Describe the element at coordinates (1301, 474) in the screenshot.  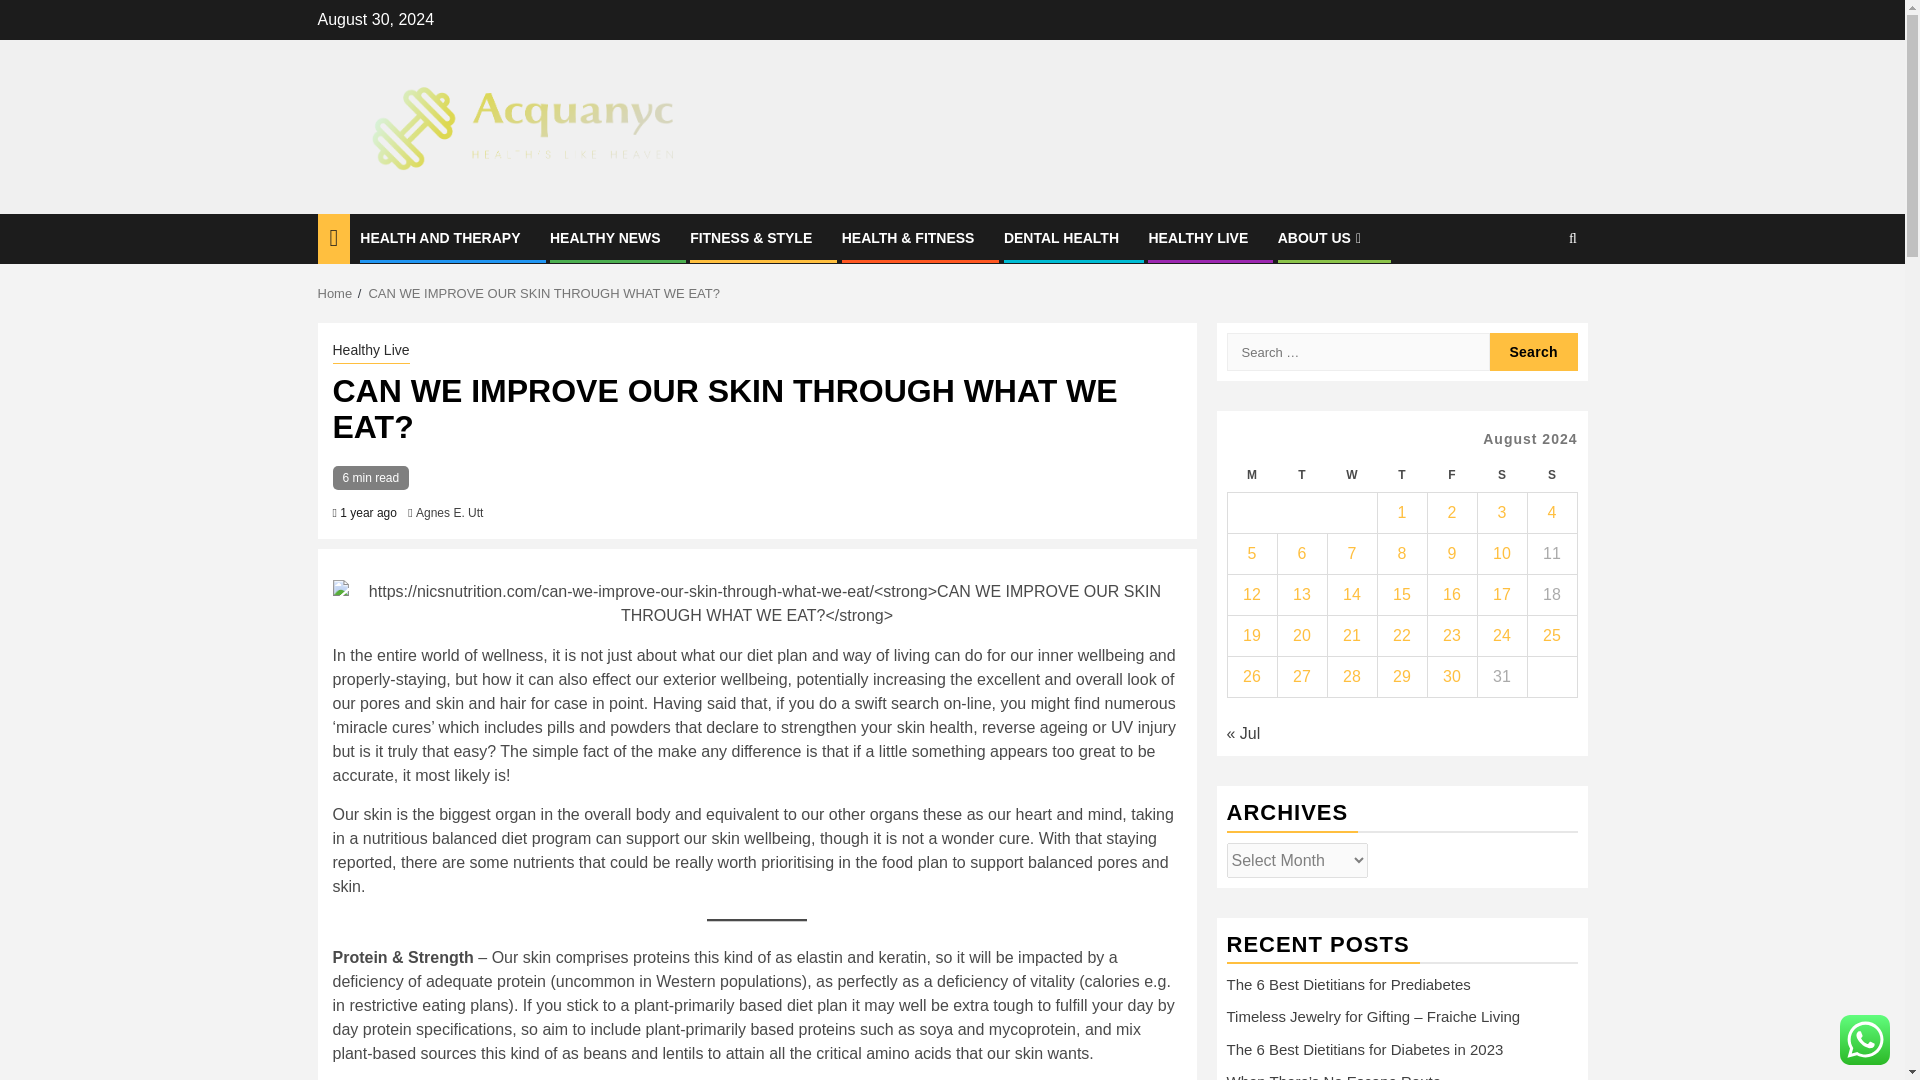
I see `Tuesday` at that location.